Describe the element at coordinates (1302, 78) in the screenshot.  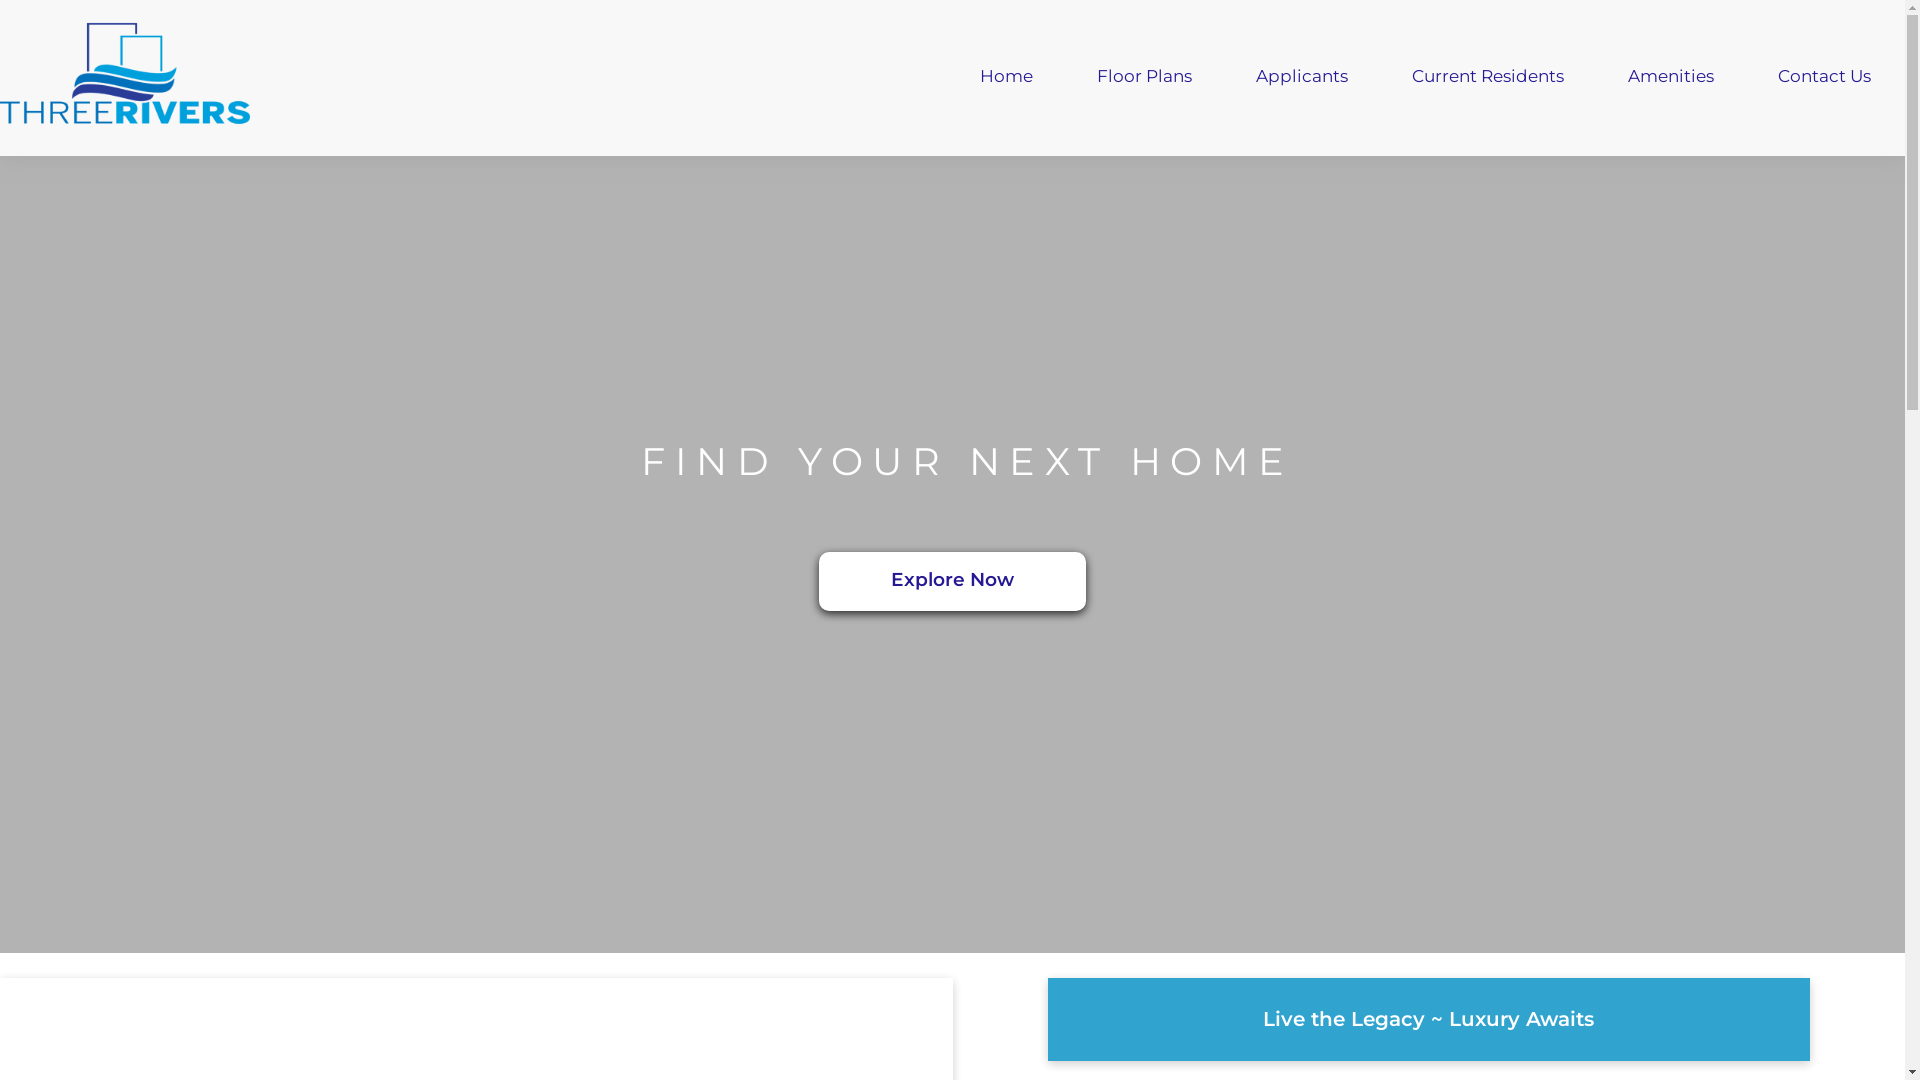
I see `Applicants` at that location.